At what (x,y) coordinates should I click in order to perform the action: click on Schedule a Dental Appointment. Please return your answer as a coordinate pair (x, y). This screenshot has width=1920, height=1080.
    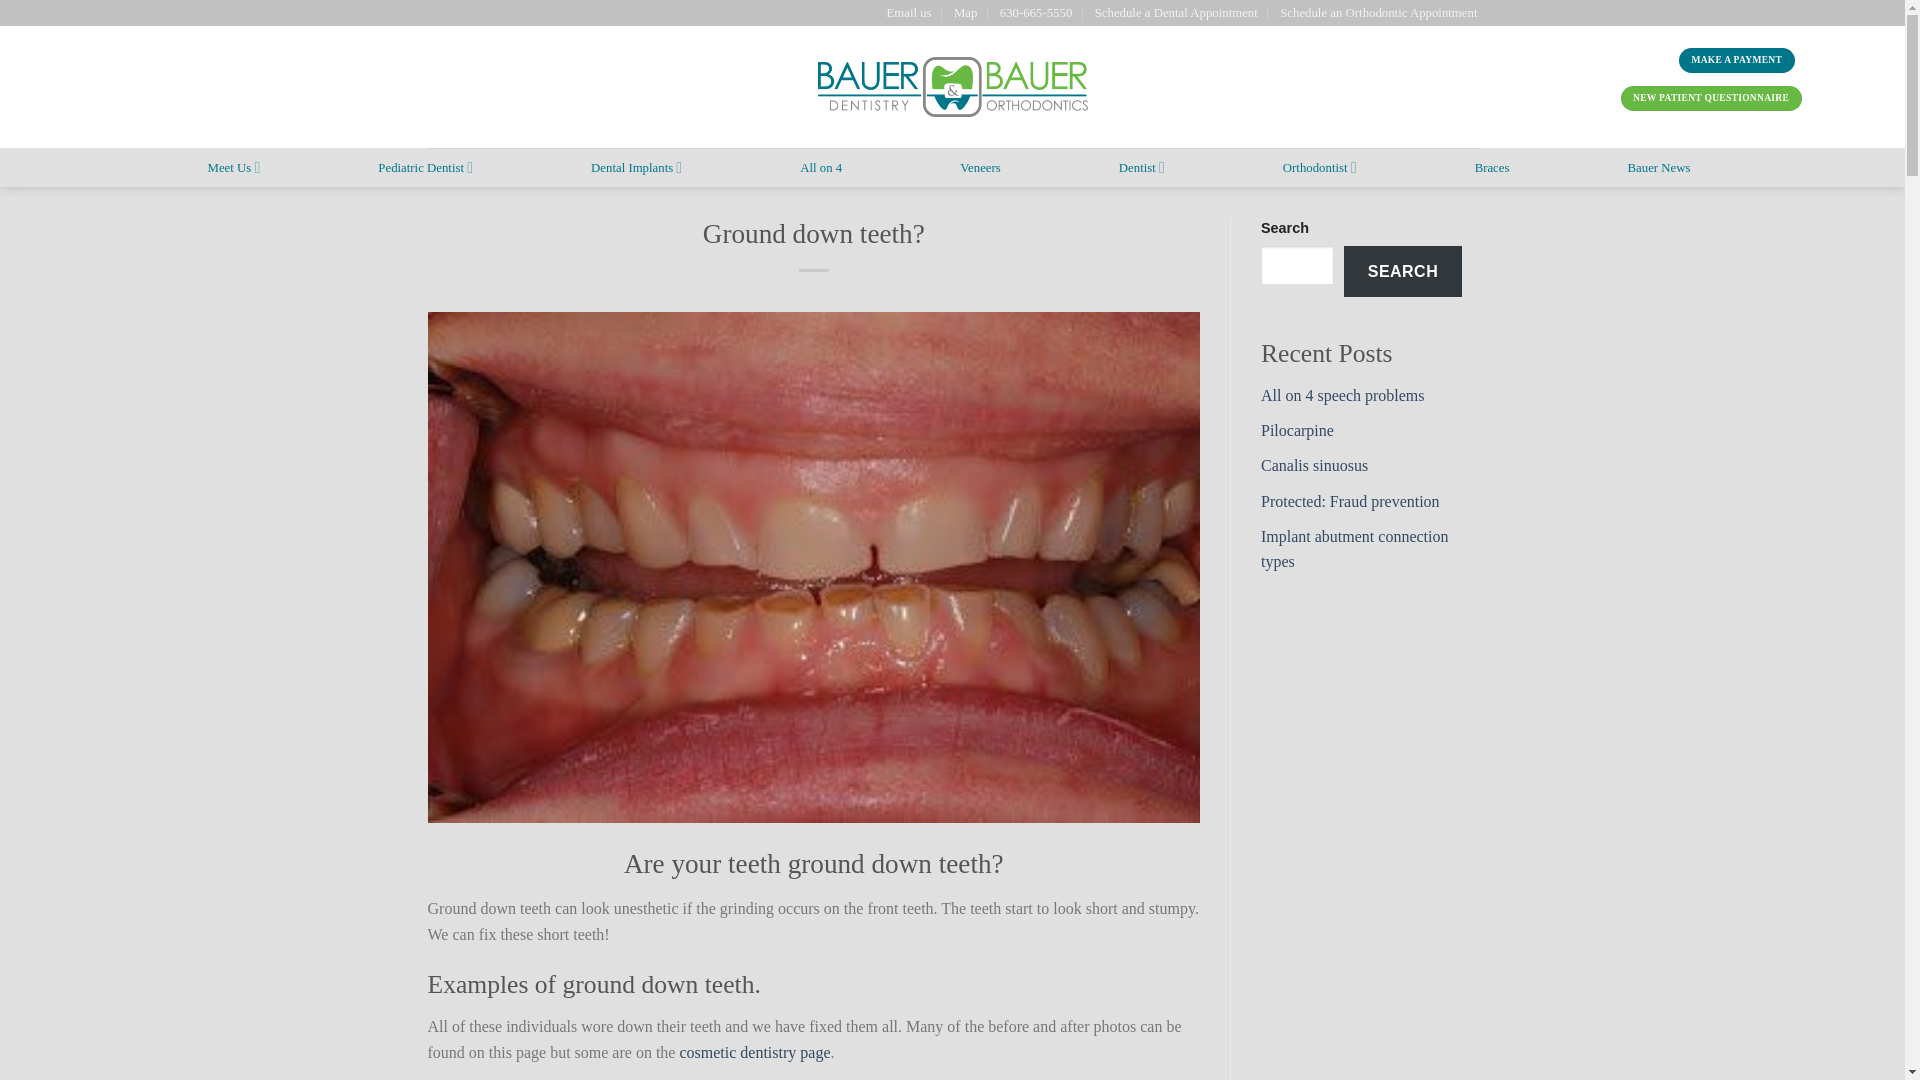
    Looking at the image, I should click on (1176, 12).